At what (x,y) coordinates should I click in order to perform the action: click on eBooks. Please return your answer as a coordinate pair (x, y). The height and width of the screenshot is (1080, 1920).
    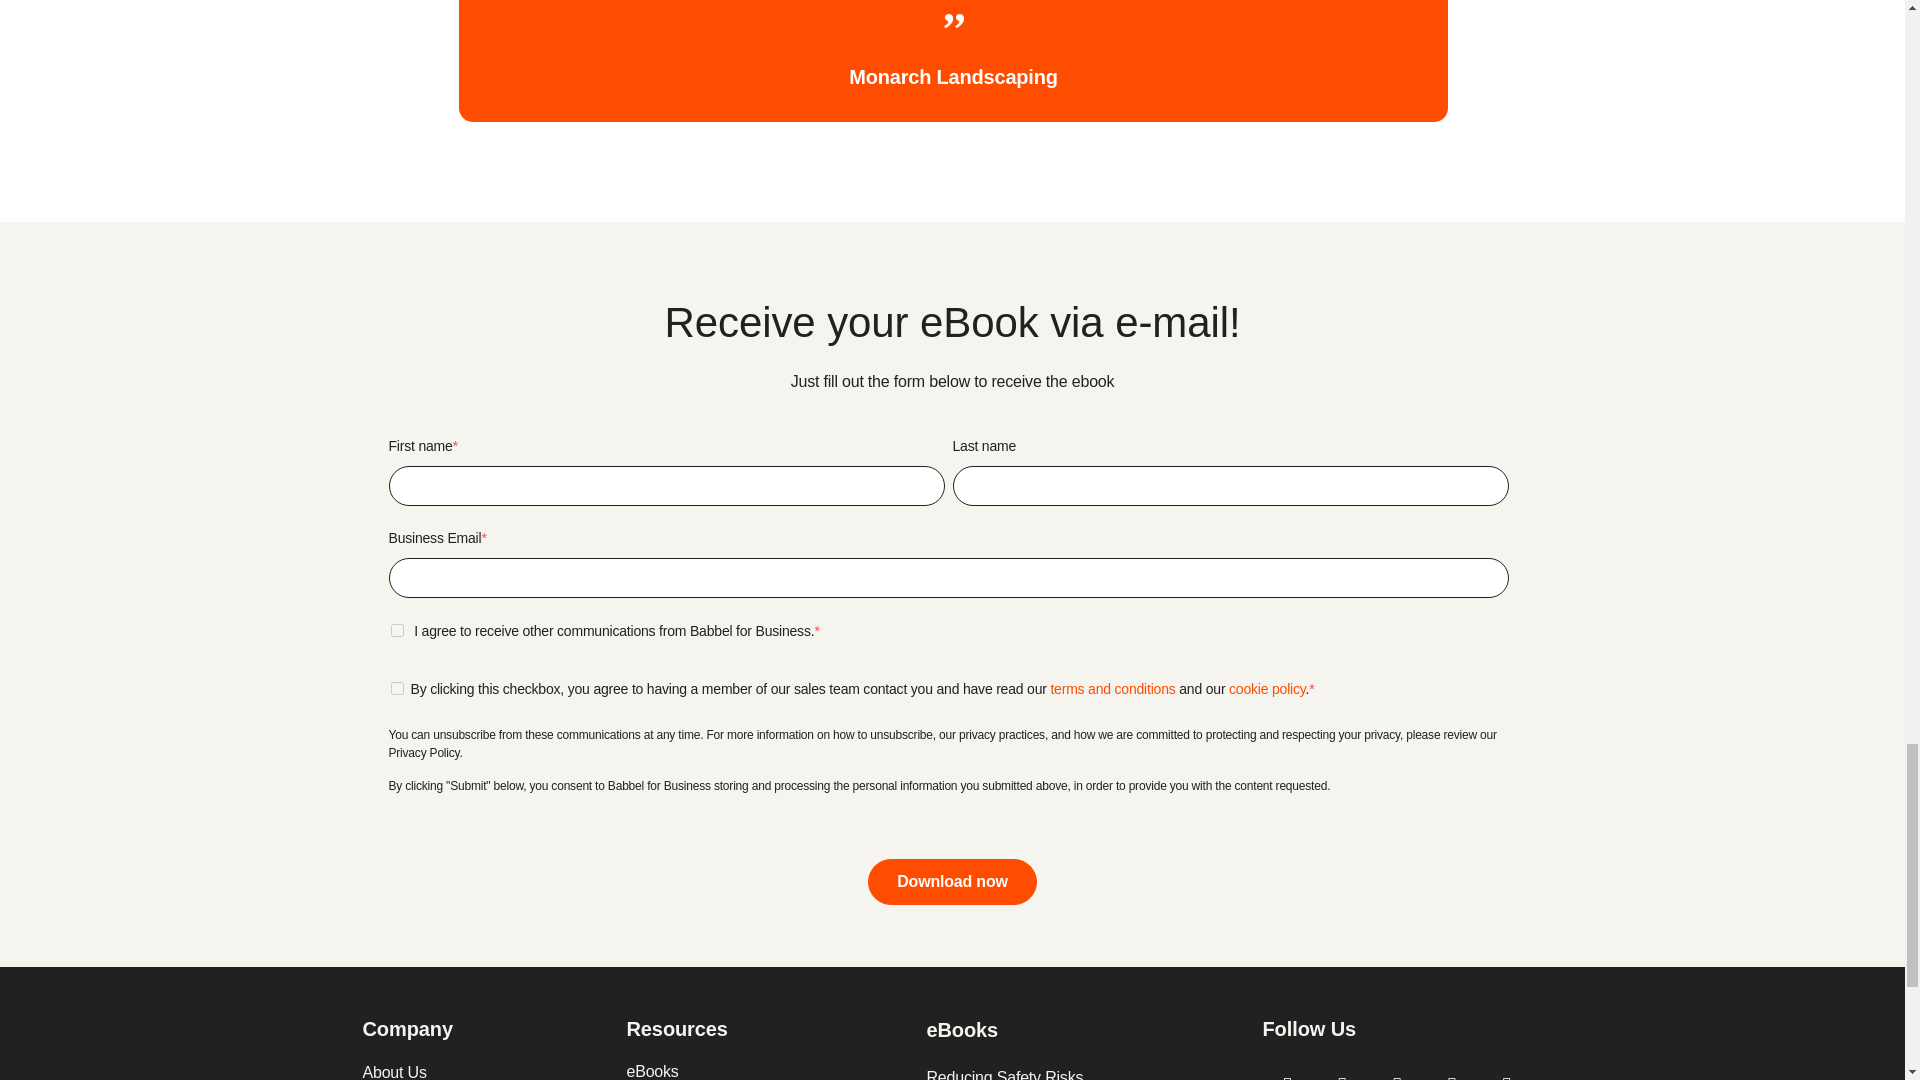
    Looking at the image, I should click on (766, 1070).